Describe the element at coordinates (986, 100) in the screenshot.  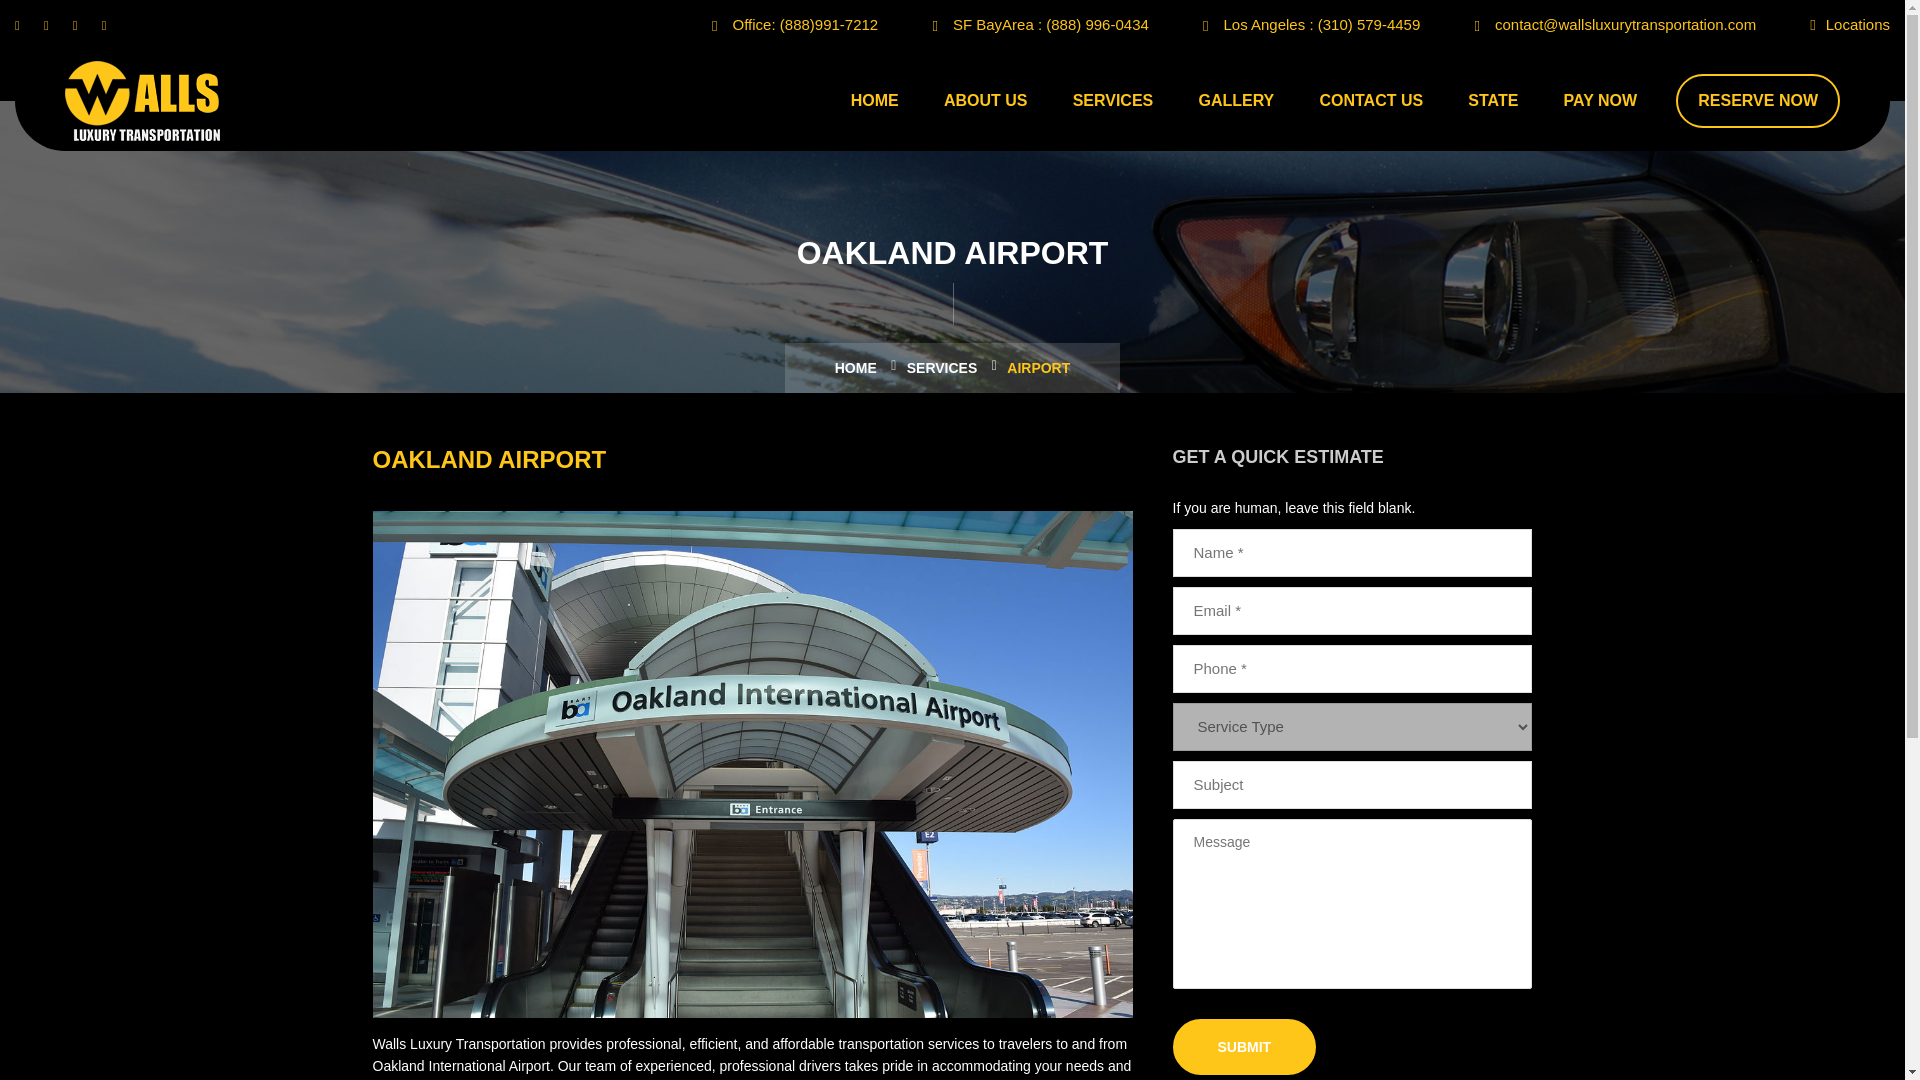
I see `ABOUT US` at that location.